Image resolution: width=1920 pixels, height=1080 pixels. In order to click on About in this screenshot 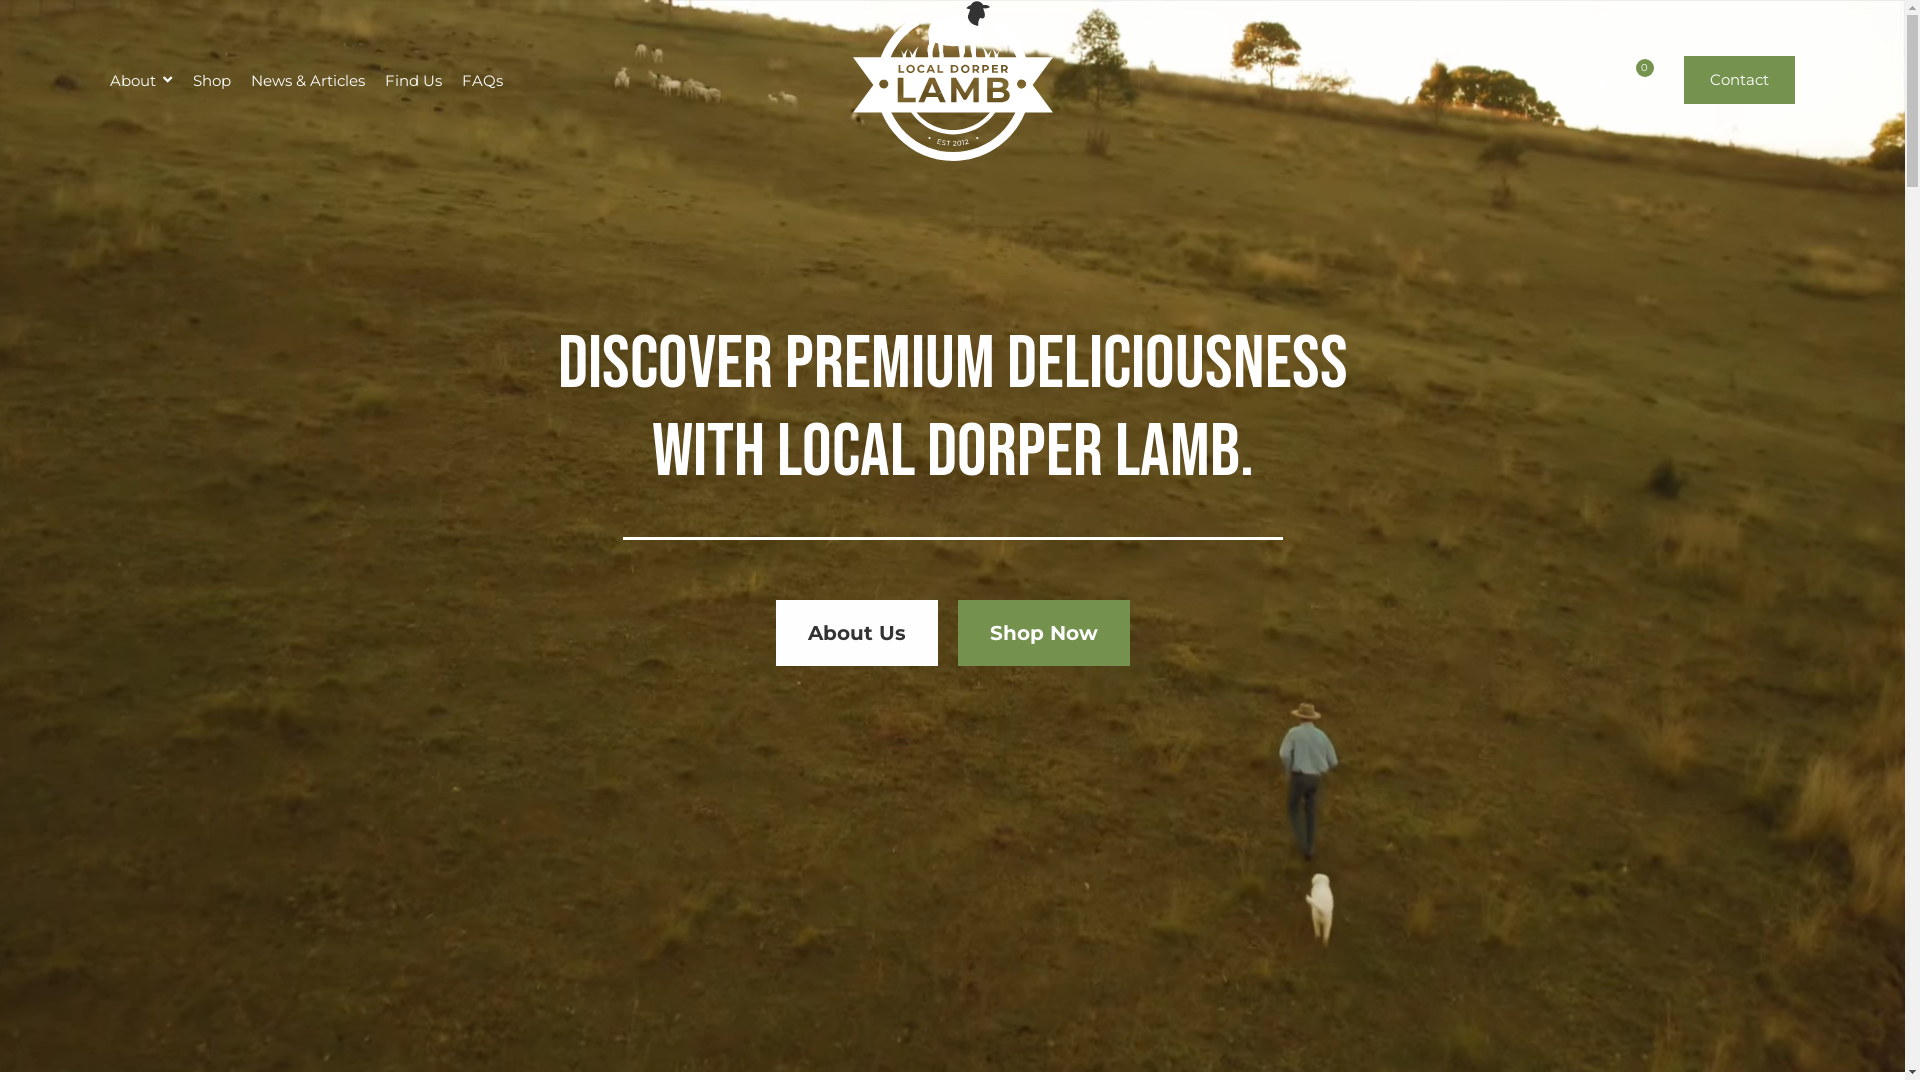, I will do `click(141, 81)`.